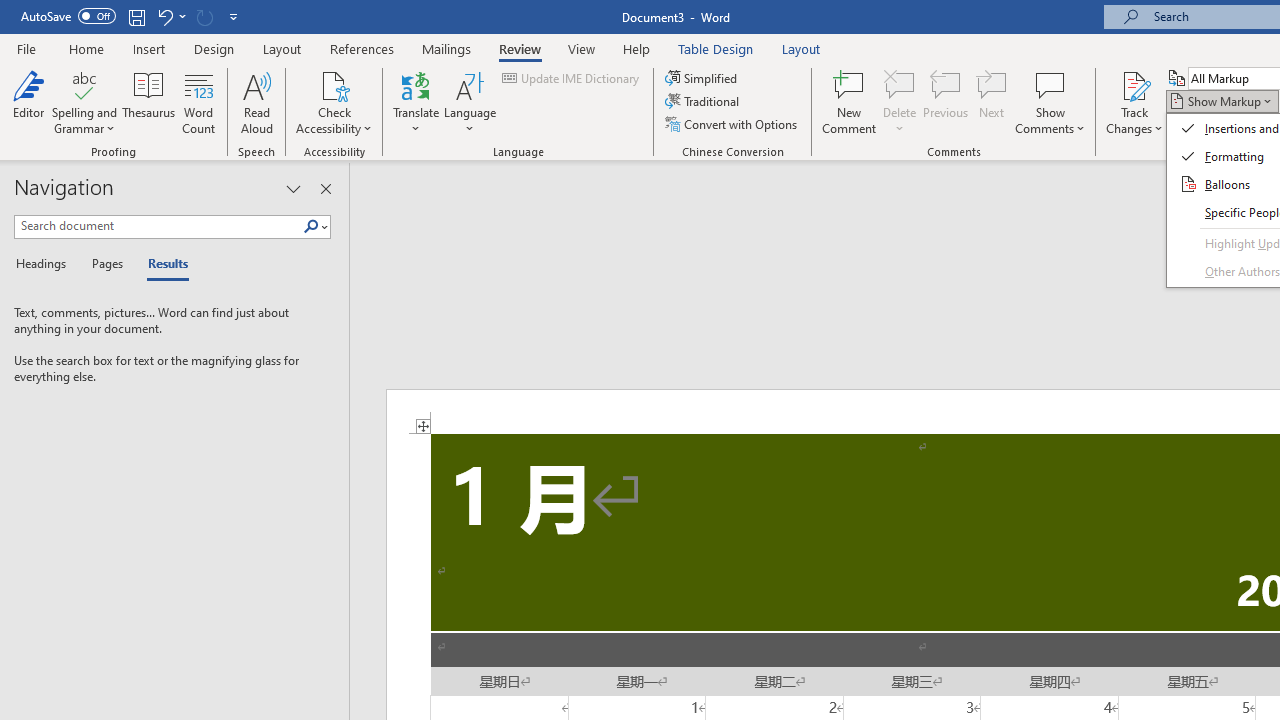 Image resolution: width=1280 pixels, height=720 pixels. What do you see at coordinates (1222, 102) in the screenshot?
I see `Show Markup` at bounding box center [1222, 102].